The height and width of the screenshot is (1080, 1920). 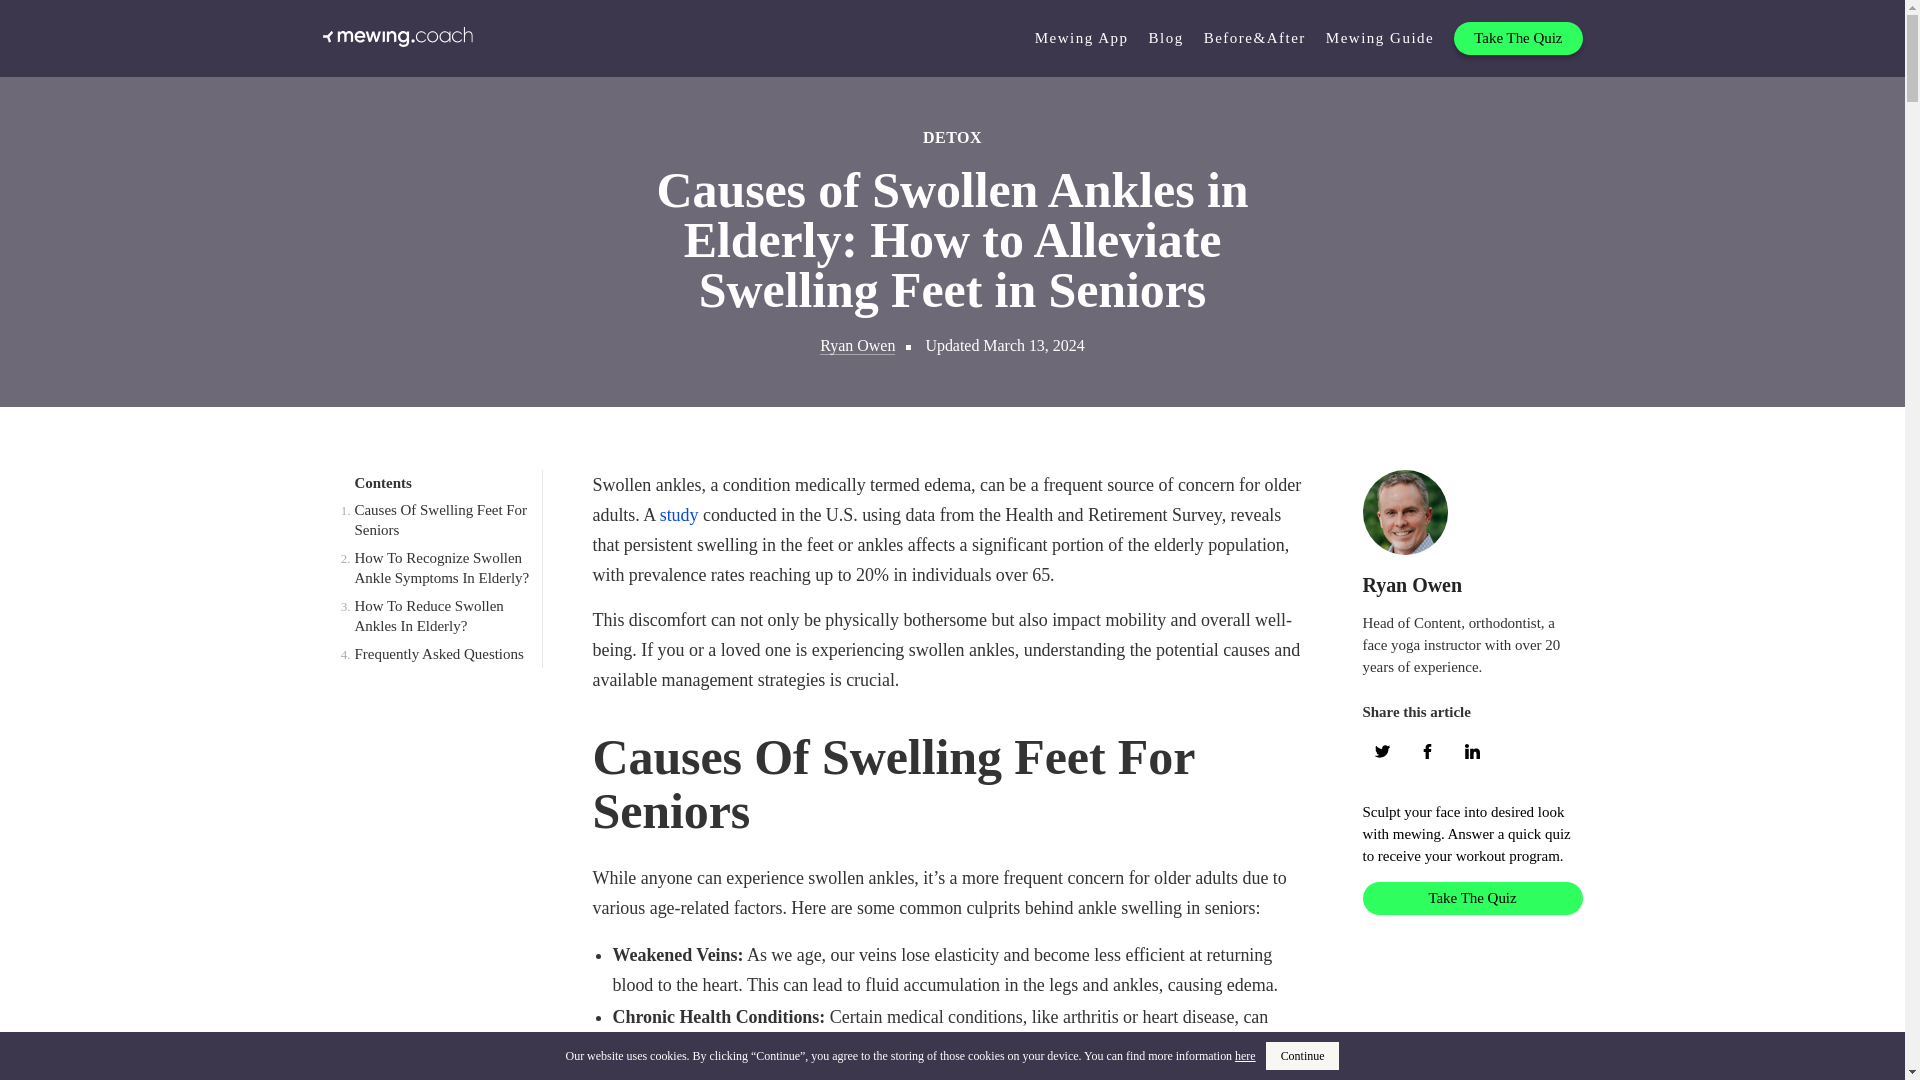 What do you see at coordinates (1380, 38) in the screenshot?
I see `Mewing Guide` at bounding box center [1380, 38].